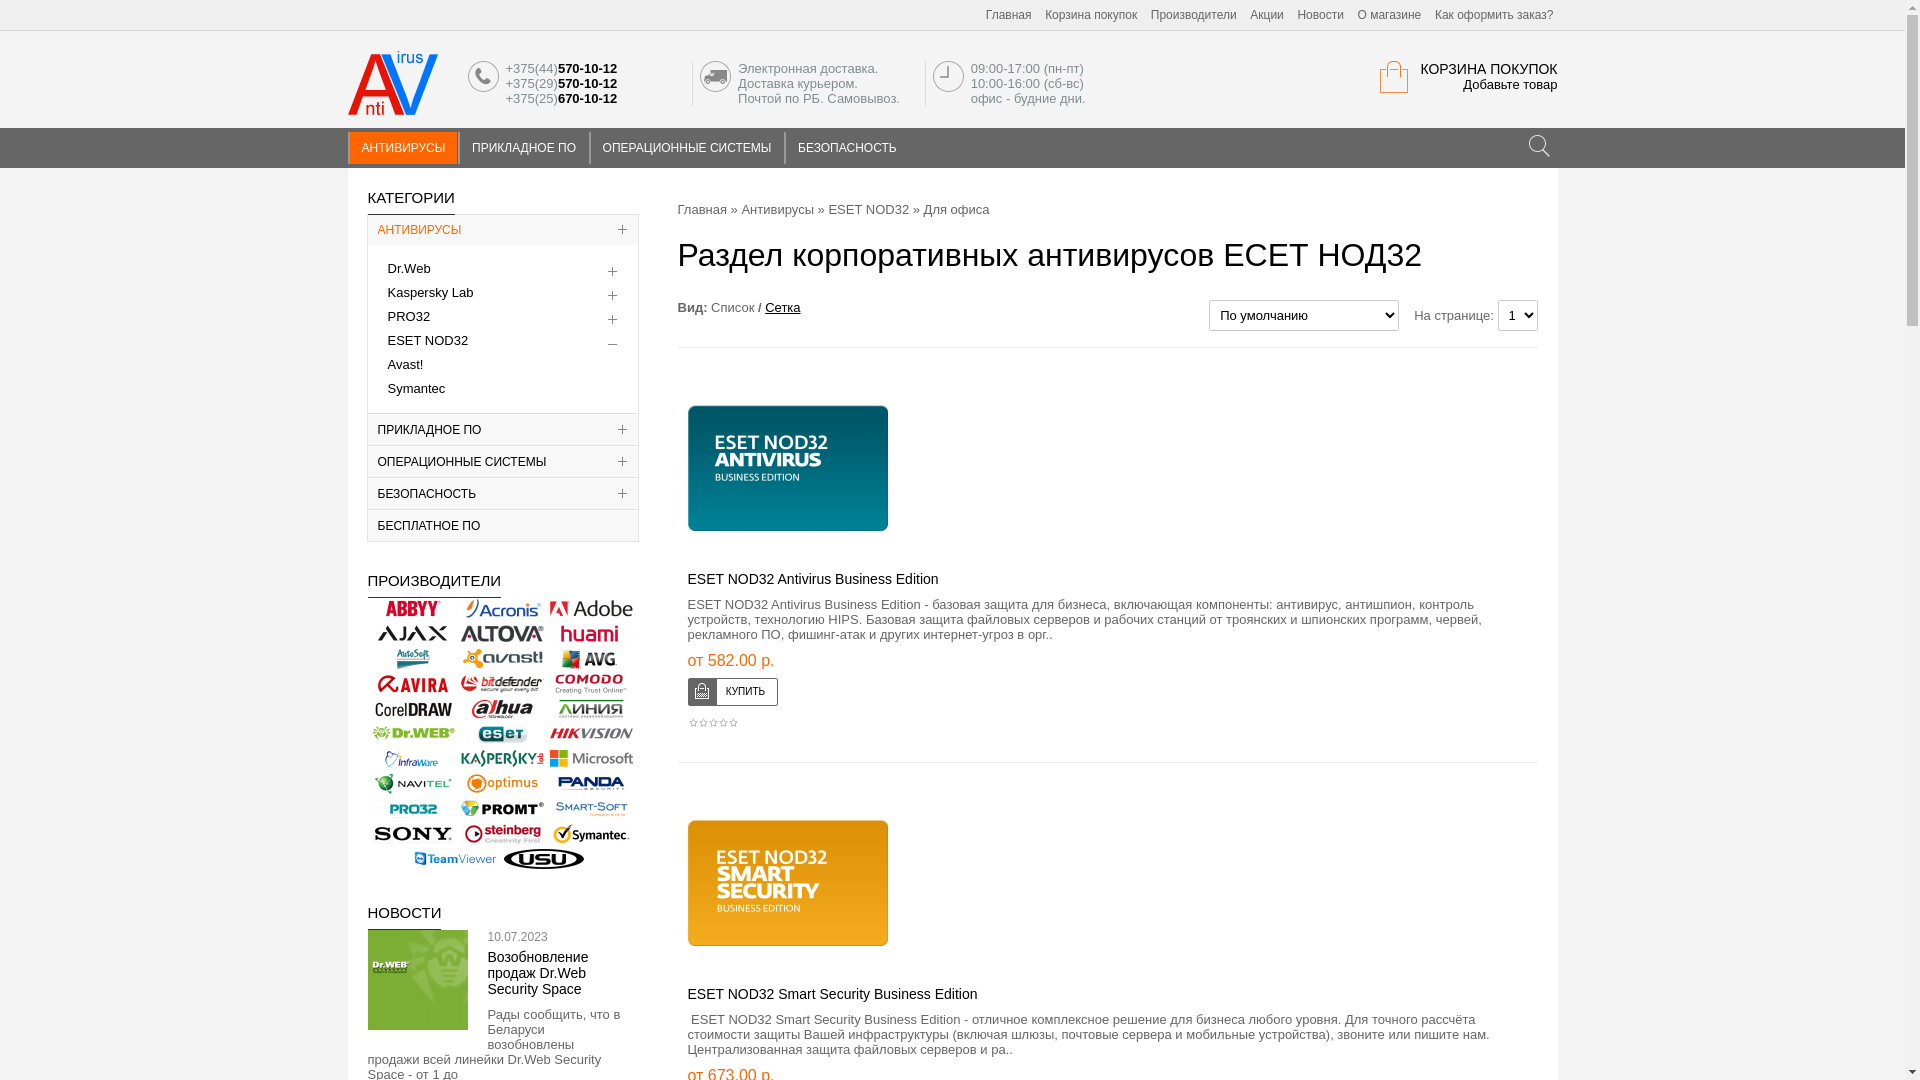 This screenshot has height=1080, width=1920. What do you see at coordinates (814, 579) in the screenshot?
I see `ESET NOD32 Antivirus Business Edition` at bounding box center [814, 579].